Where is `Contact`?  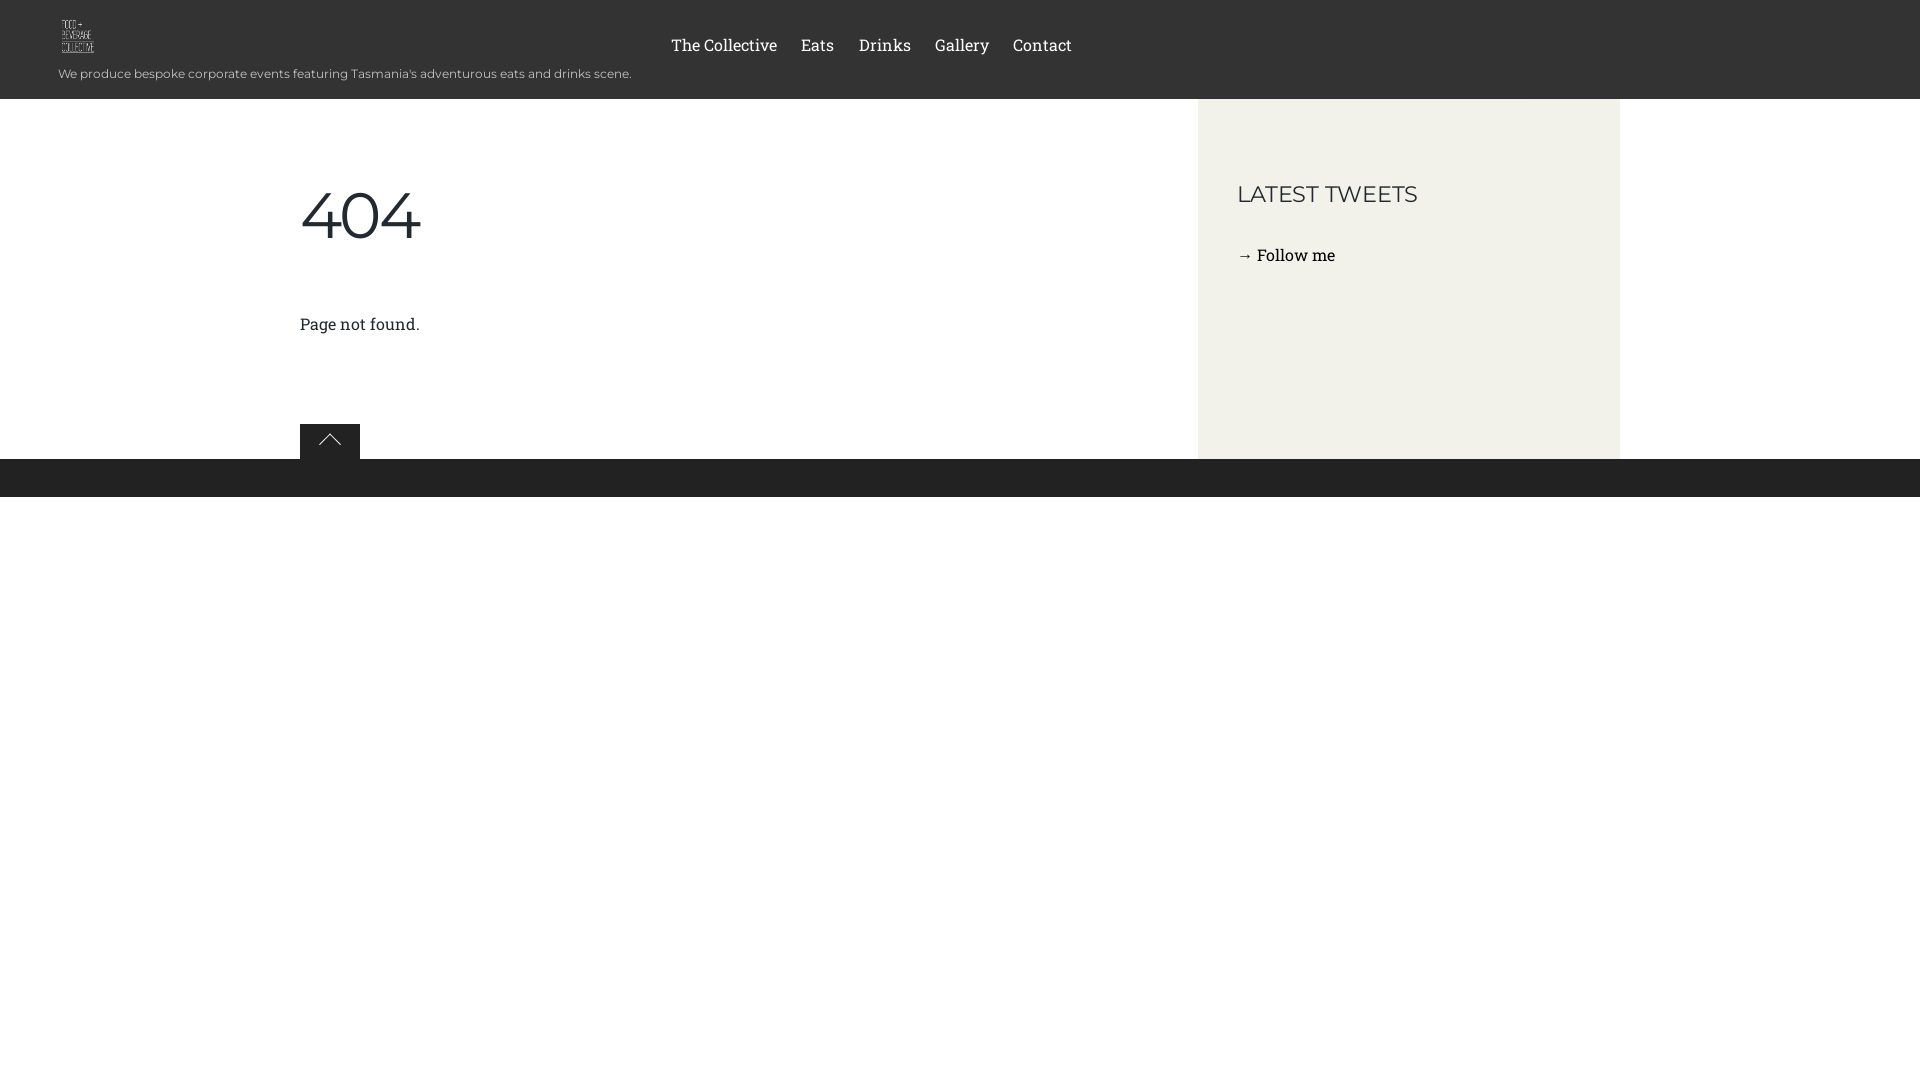
Contact is located at coordinates (1042, 49).